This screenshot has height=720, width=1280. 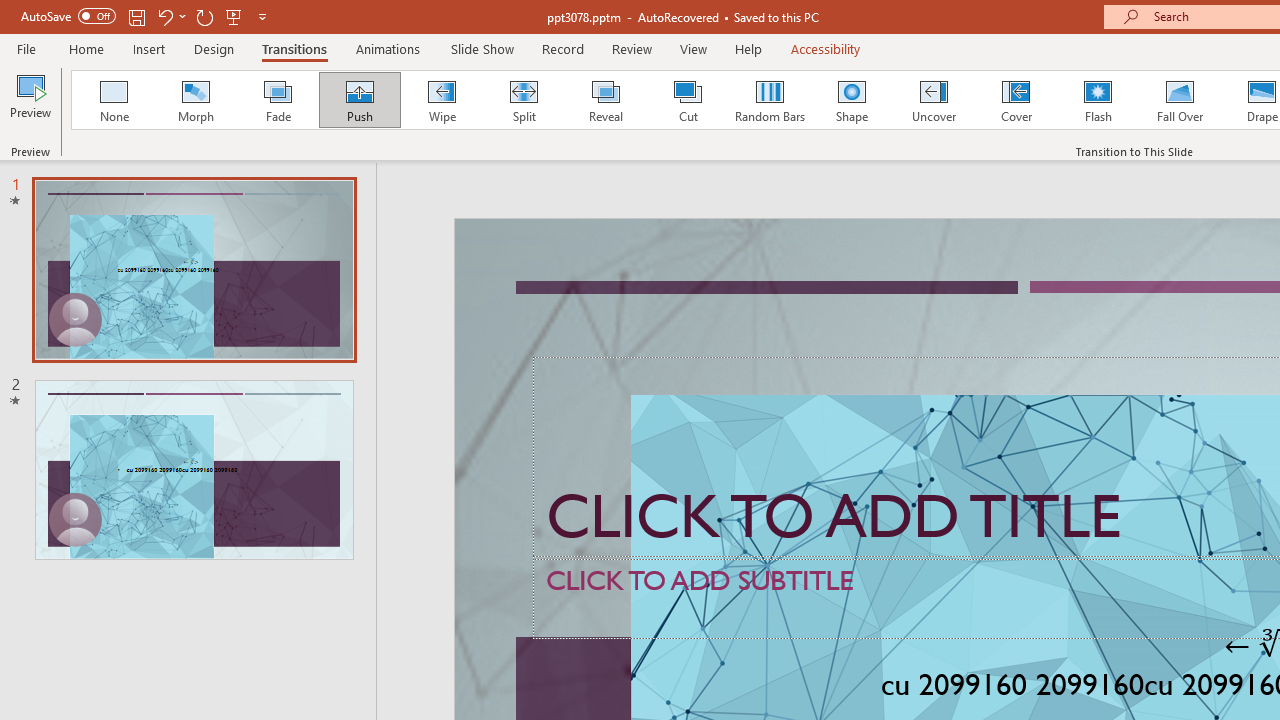 I want to click on Flash, so click(x=1098, y=100).